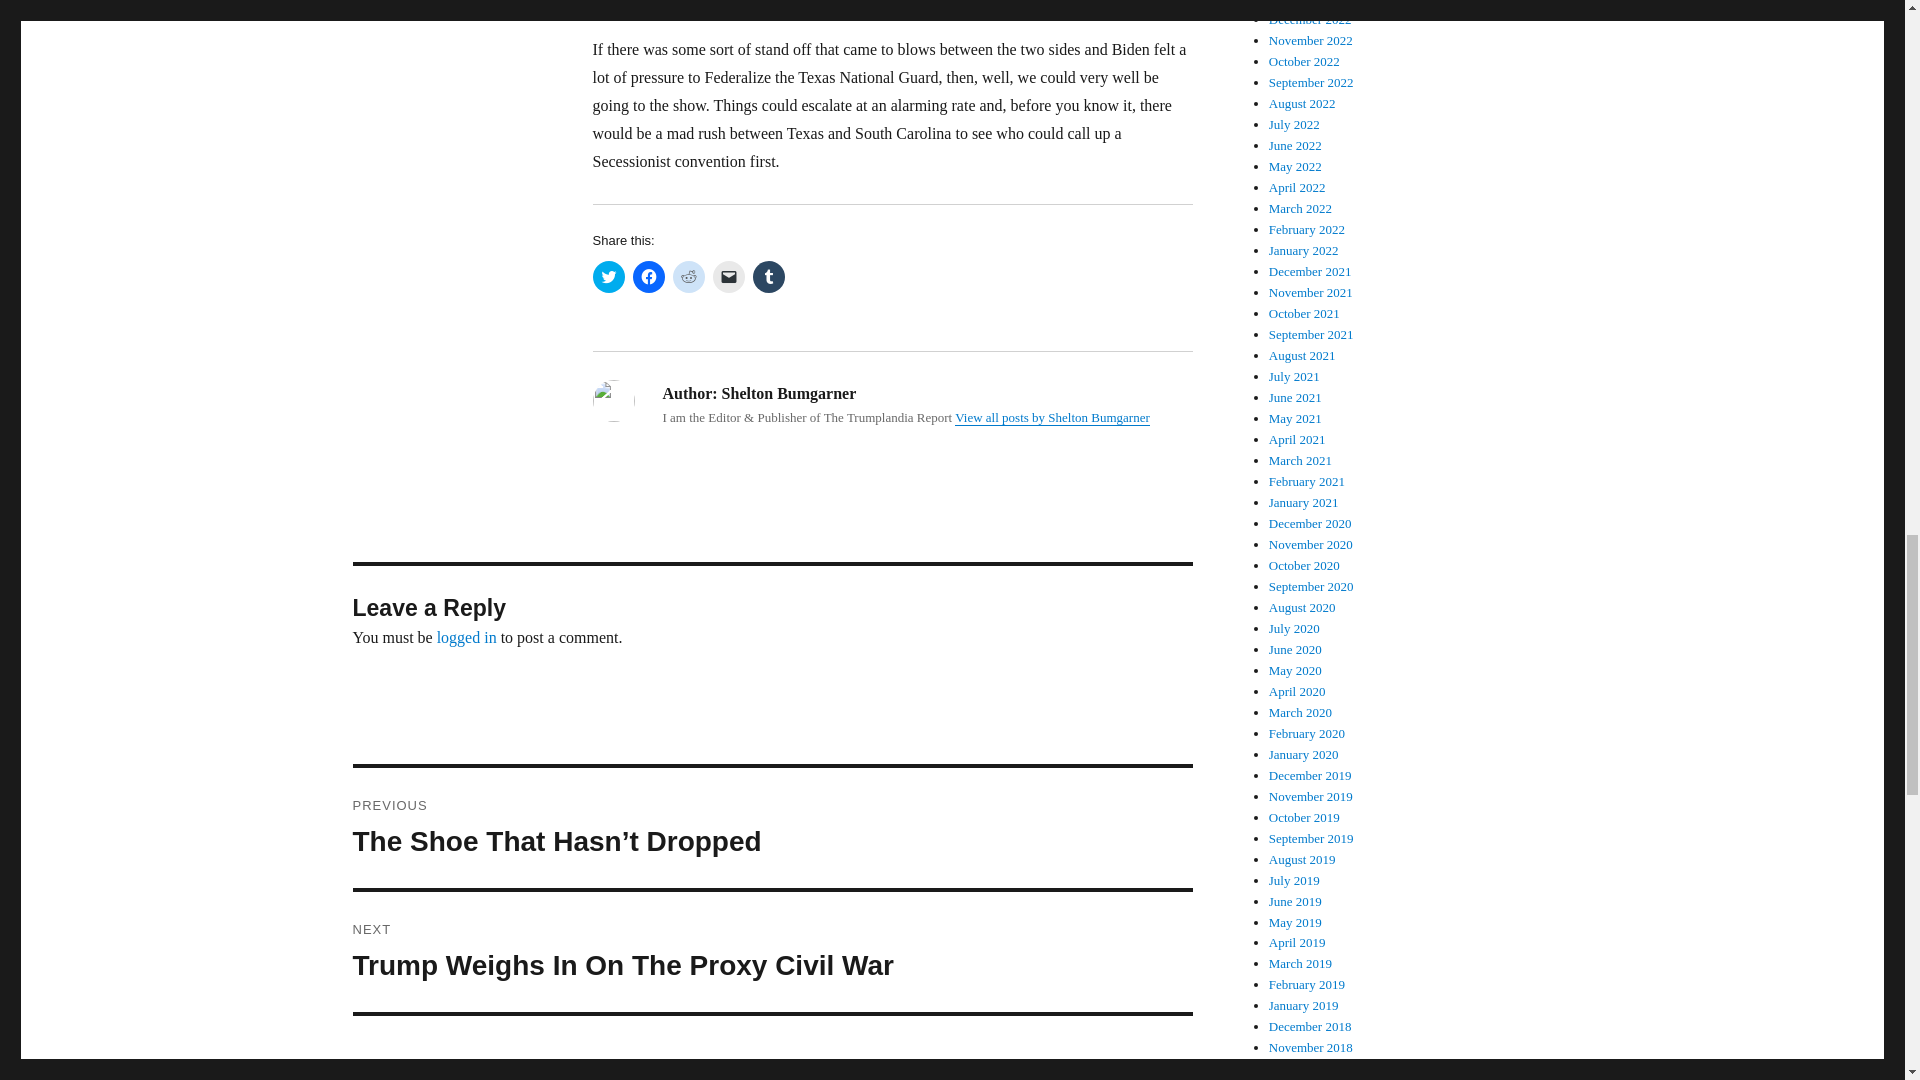 The image size is (1920, 1080). Describe the element at coordinates (1052, 418) in the screenshot. I see `View all posts by Shelton Bumgarner` at that location.